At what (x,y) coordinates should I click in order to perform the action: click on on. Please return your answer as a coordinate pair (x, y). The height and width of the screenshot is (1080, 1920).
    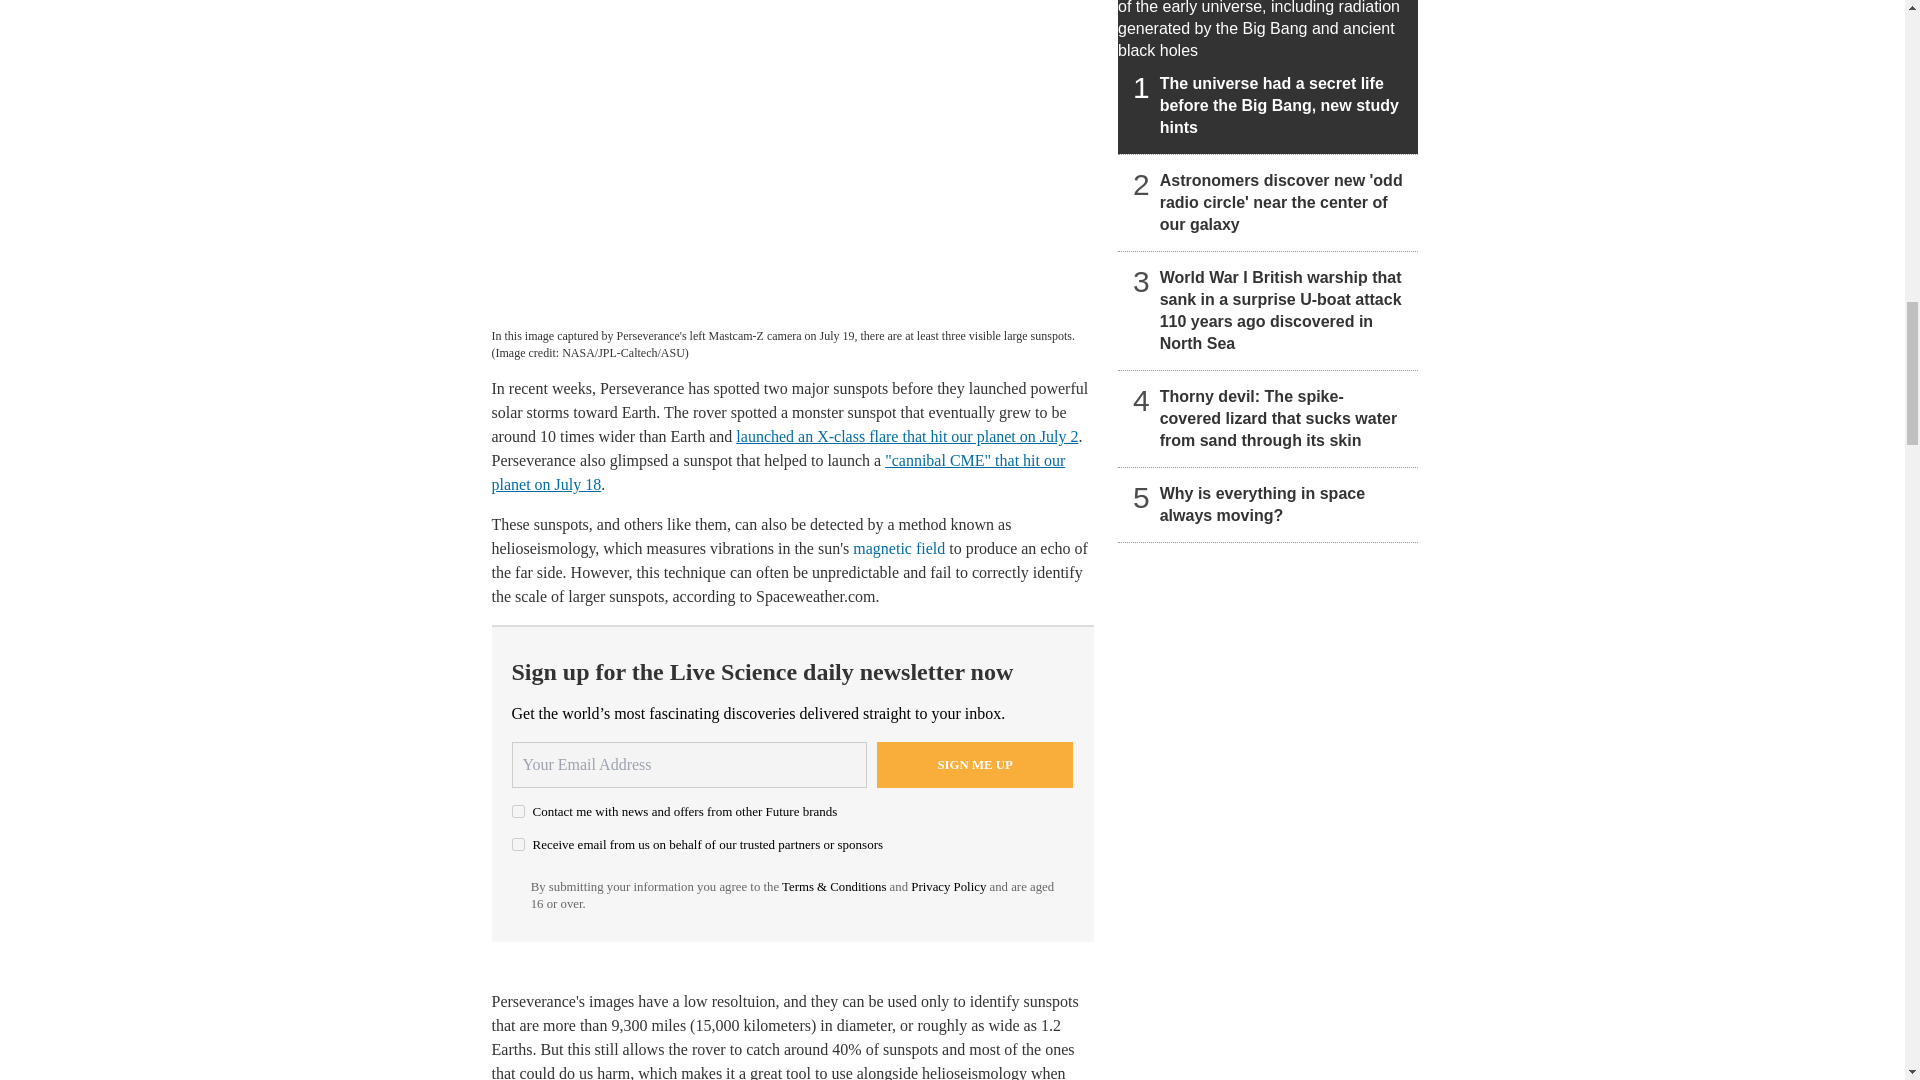
    Looking at the image, I should click on (518, 844).